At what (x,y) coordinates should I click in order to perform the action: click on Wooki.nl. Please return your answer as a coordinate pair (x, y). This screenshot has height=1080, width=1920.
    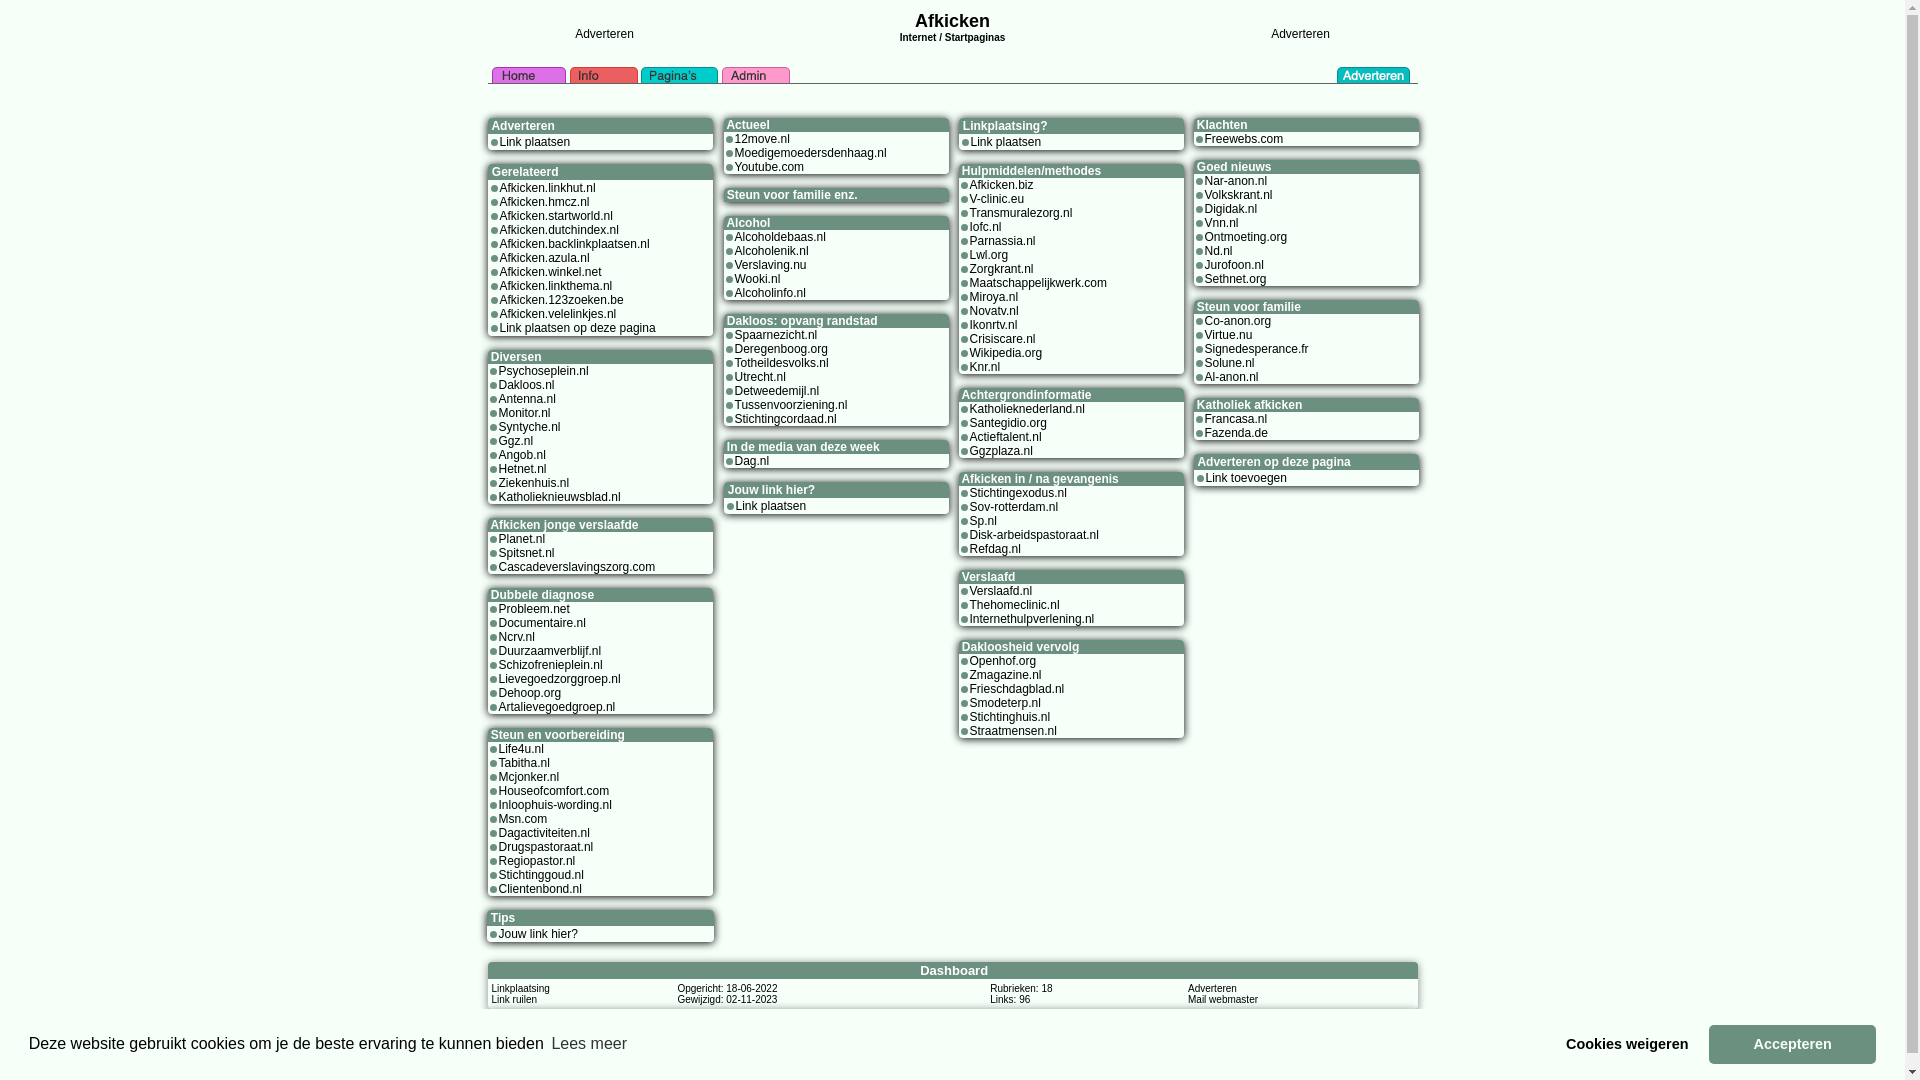
    Looking at the image, I should click on (757, 279).